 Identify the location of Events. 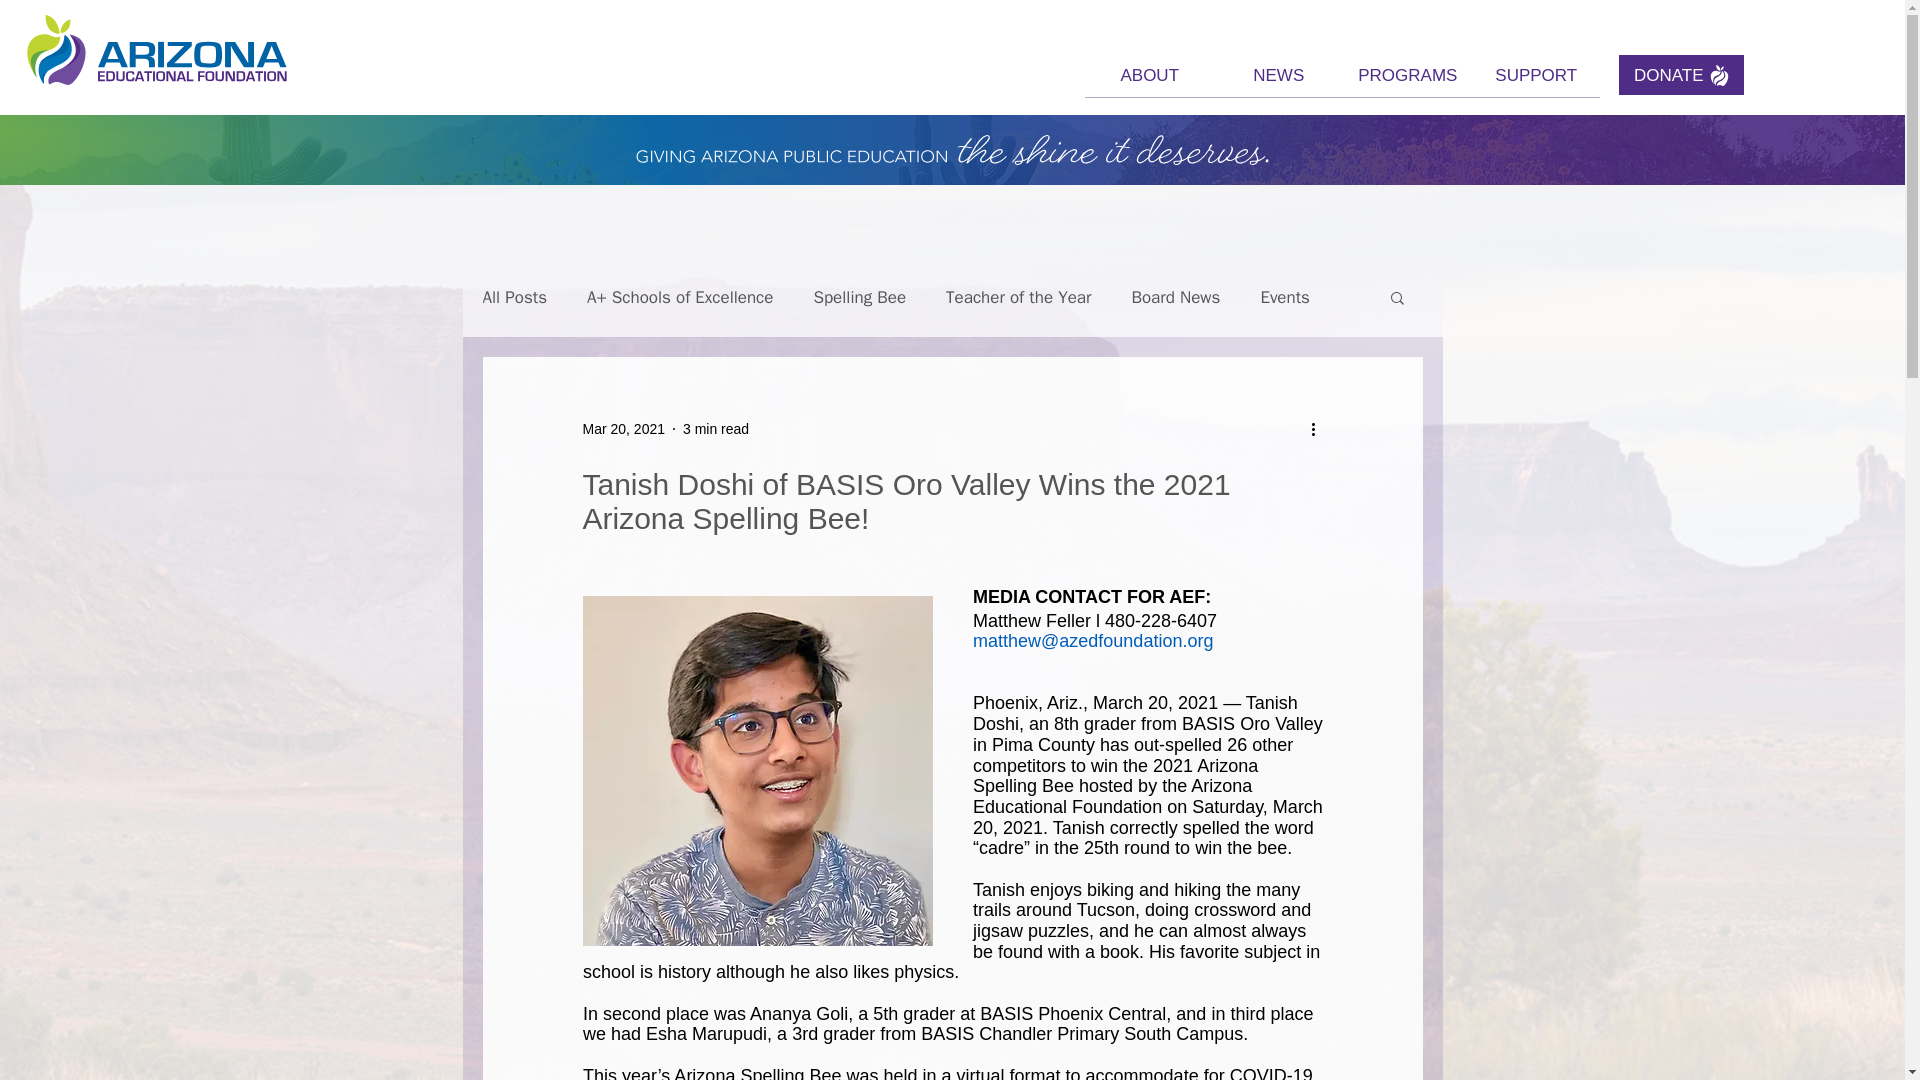
(1284, 297).